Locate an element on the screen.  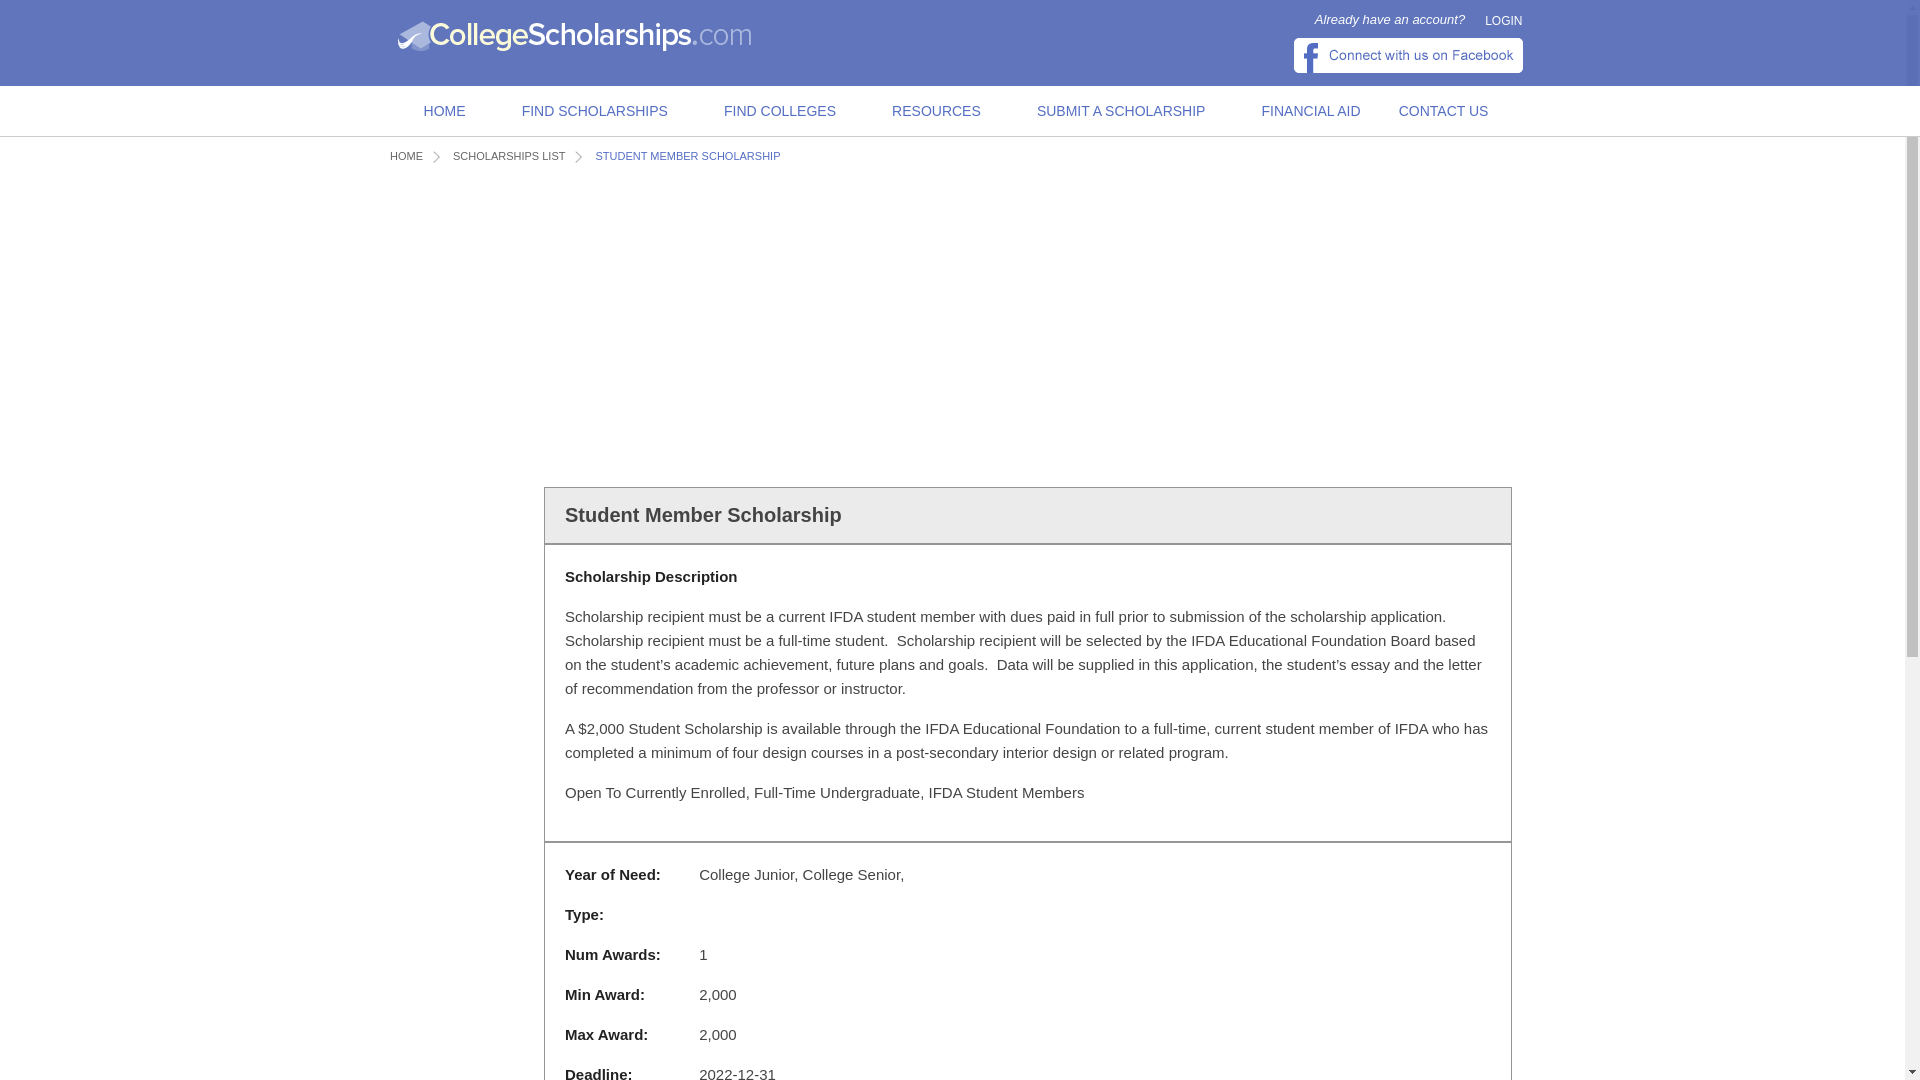
LOGIN is located at coordinates (1503, 21).